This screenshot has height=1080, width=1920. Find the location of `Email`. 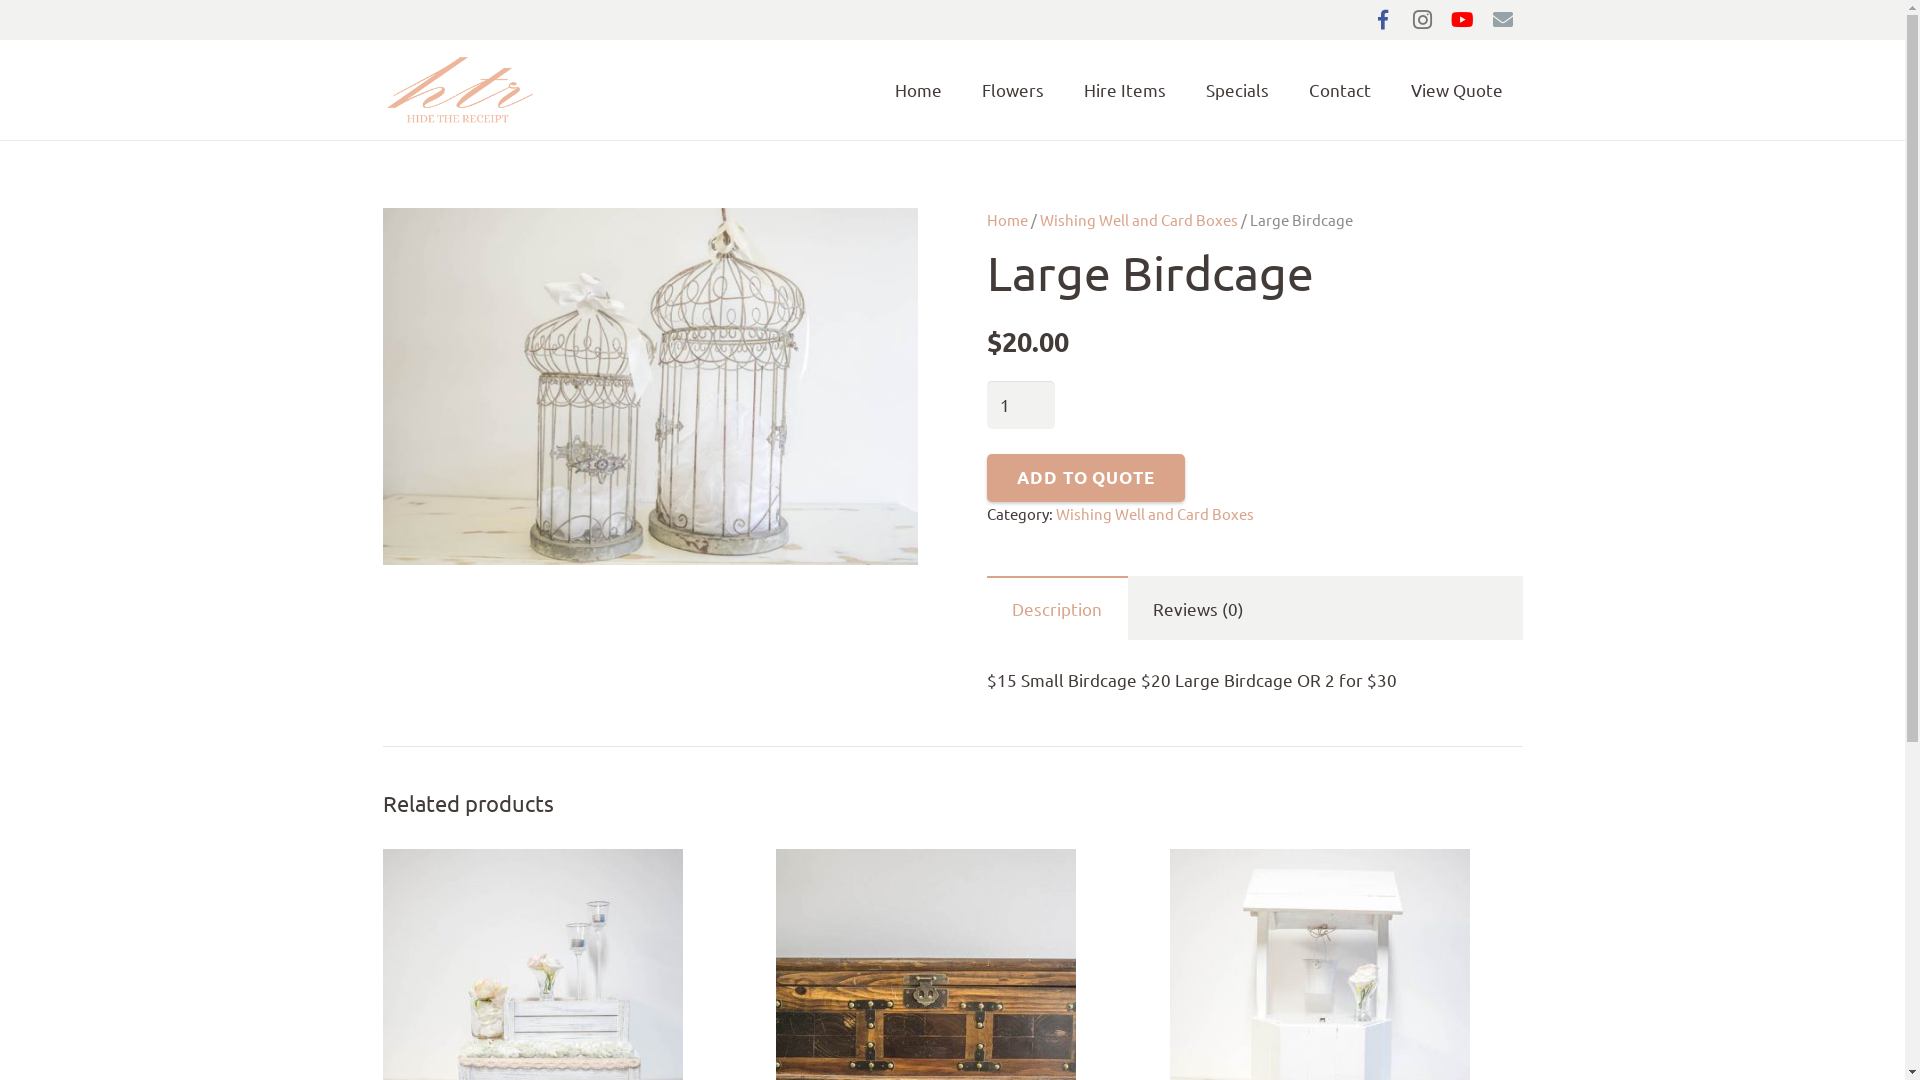

Email is located at coordinates (1502, 20).